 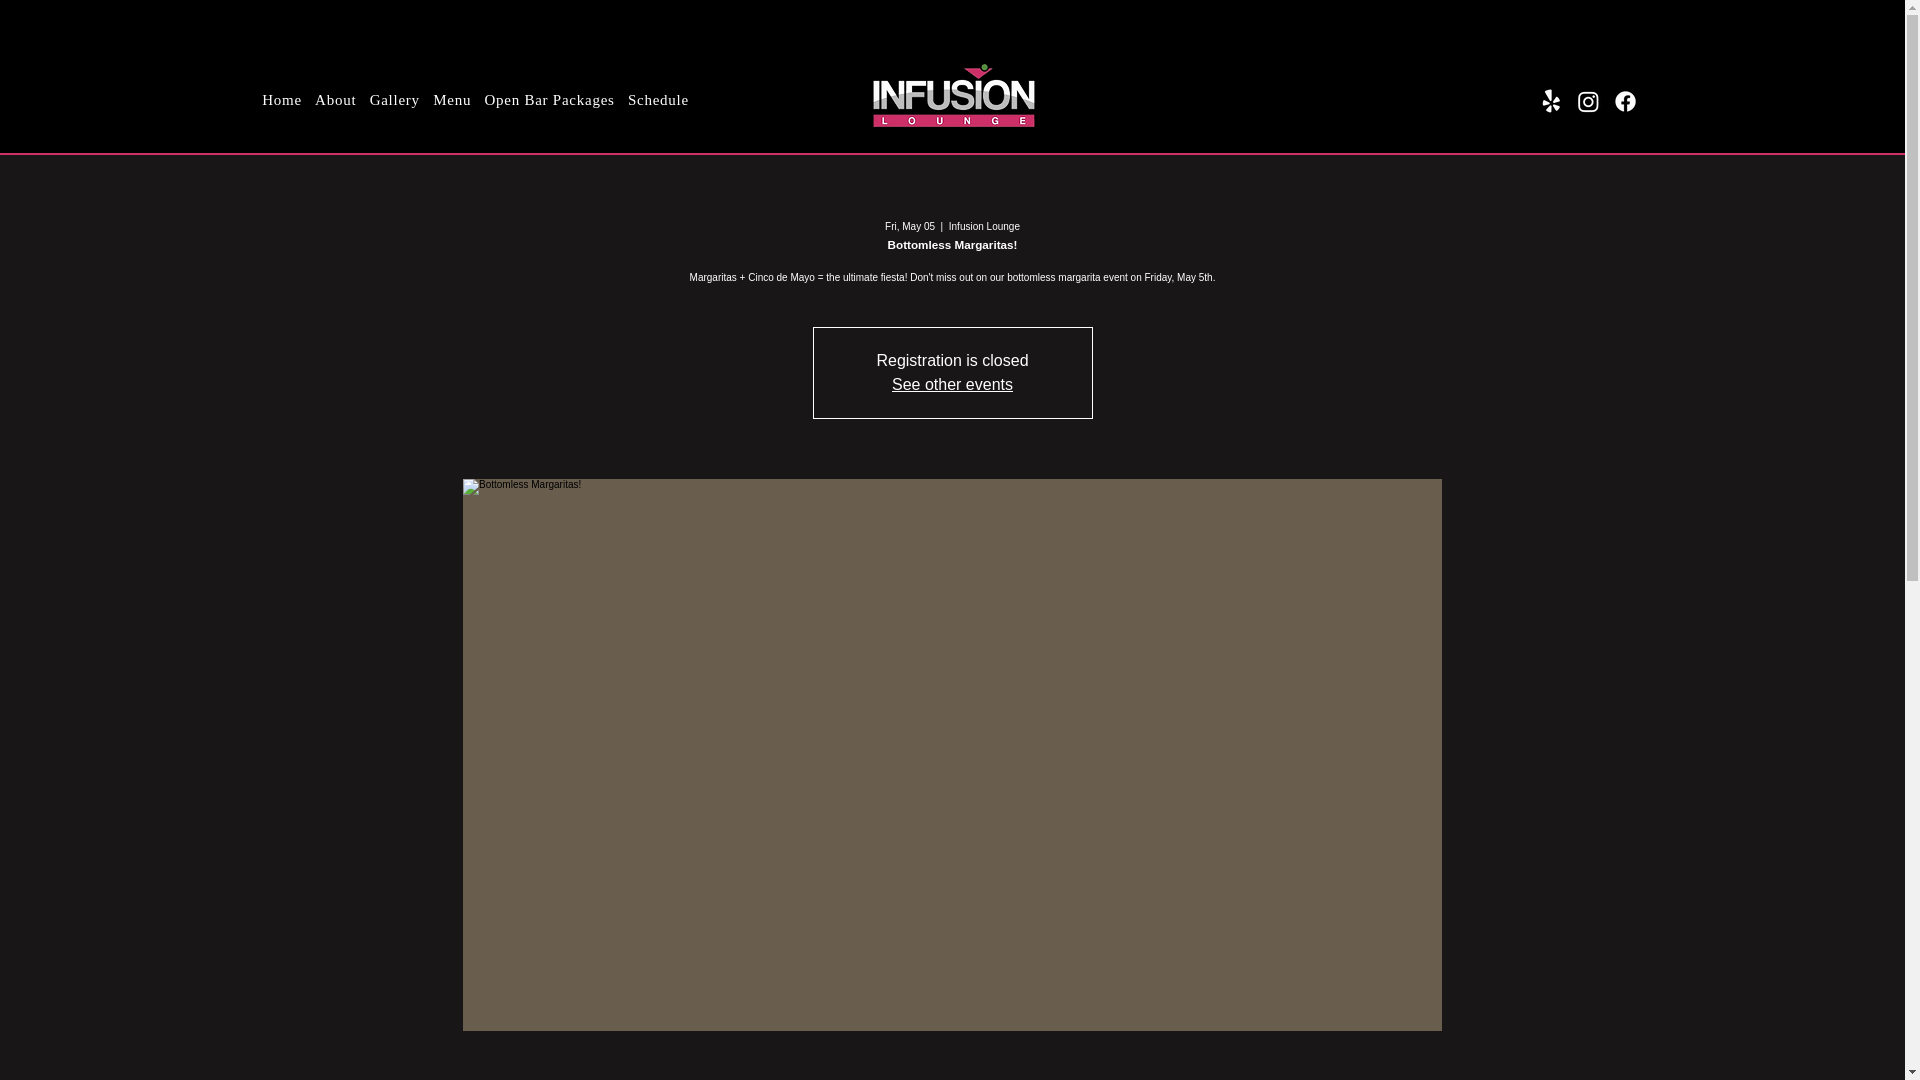 I want to click on About, so click(x=334, y=100).